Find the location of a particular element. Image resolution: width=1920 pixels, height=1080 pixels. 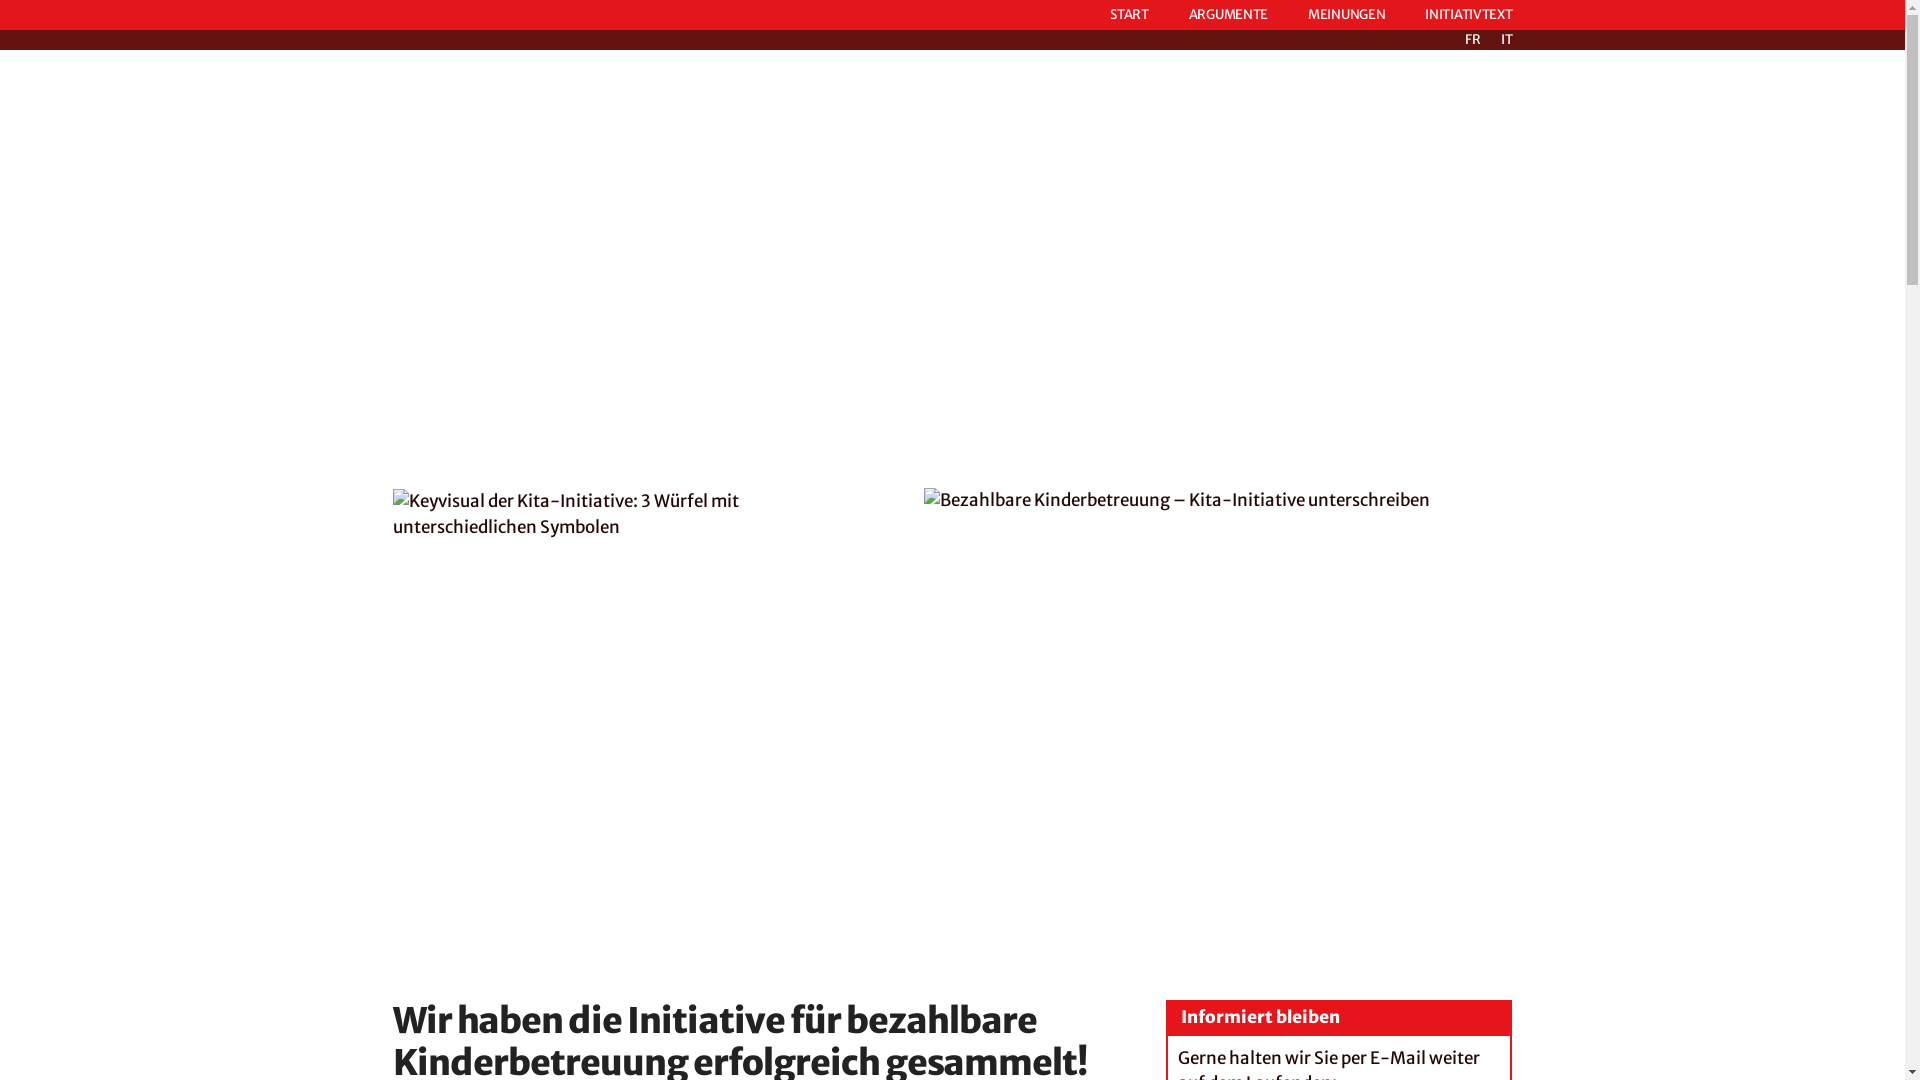

IT is located at coordinates (1506, 40).